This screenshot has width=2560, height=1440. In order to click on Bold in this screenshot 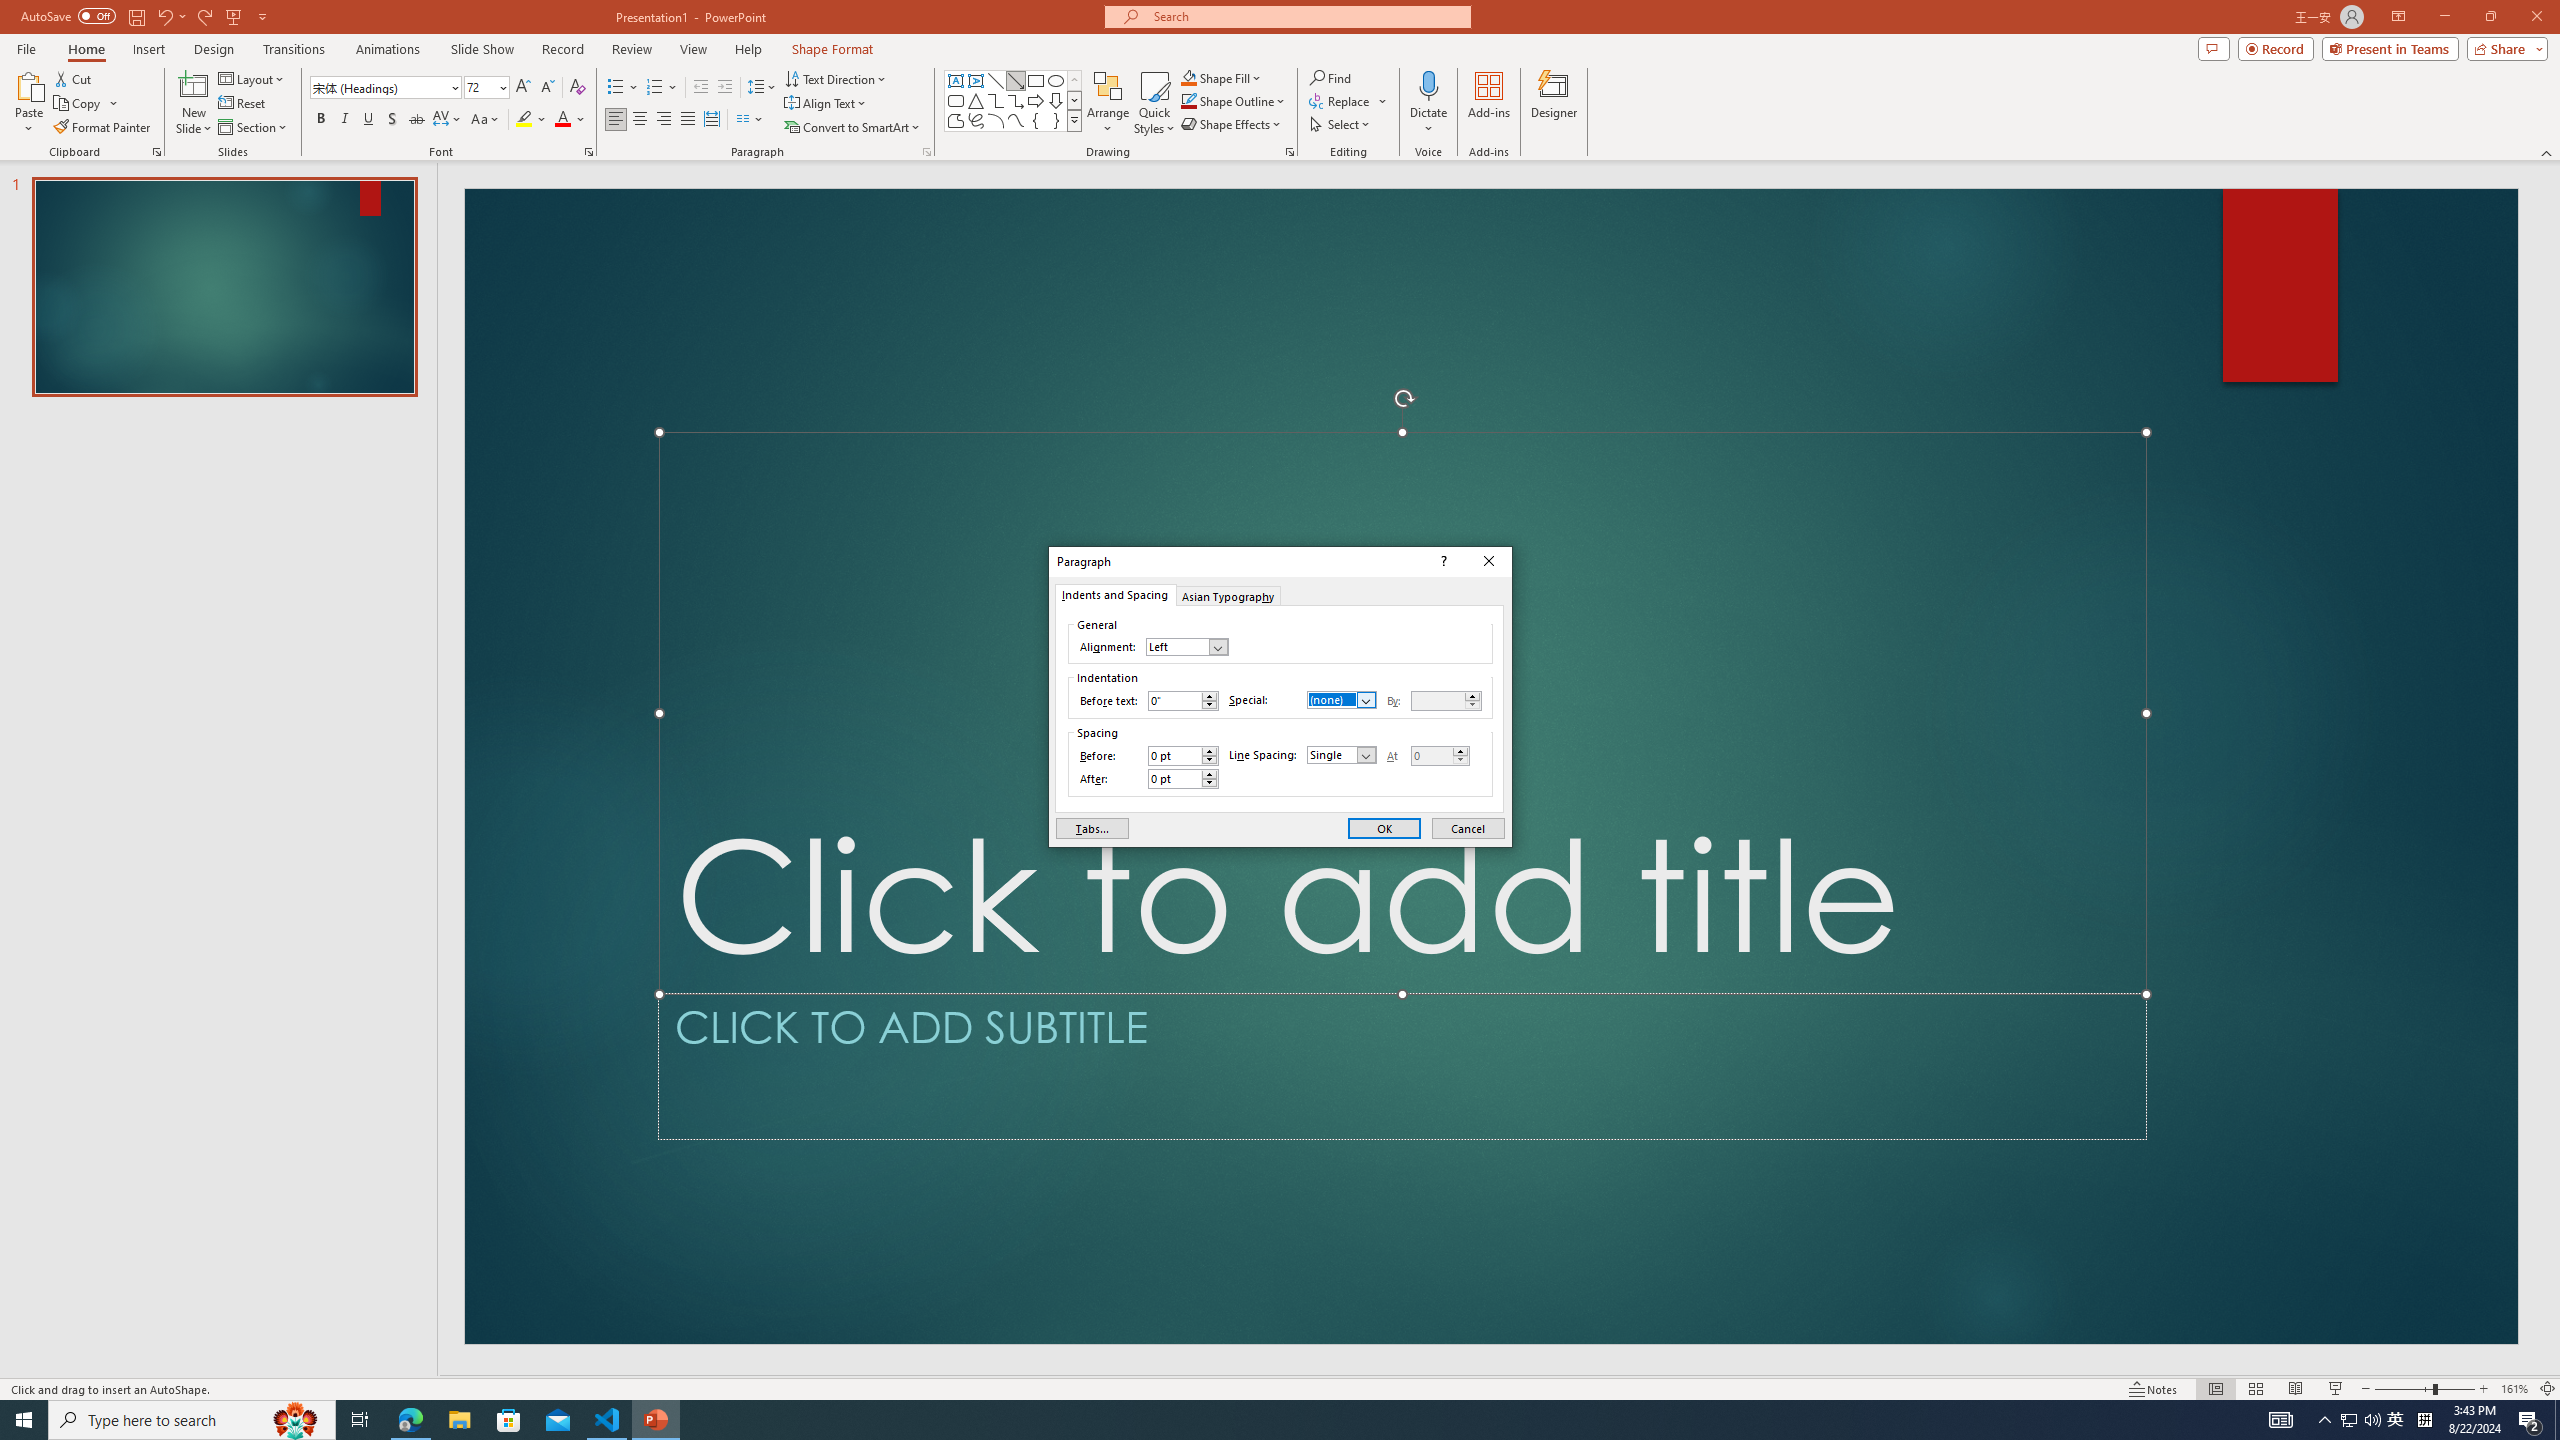, I will do `click(320, 120)`.